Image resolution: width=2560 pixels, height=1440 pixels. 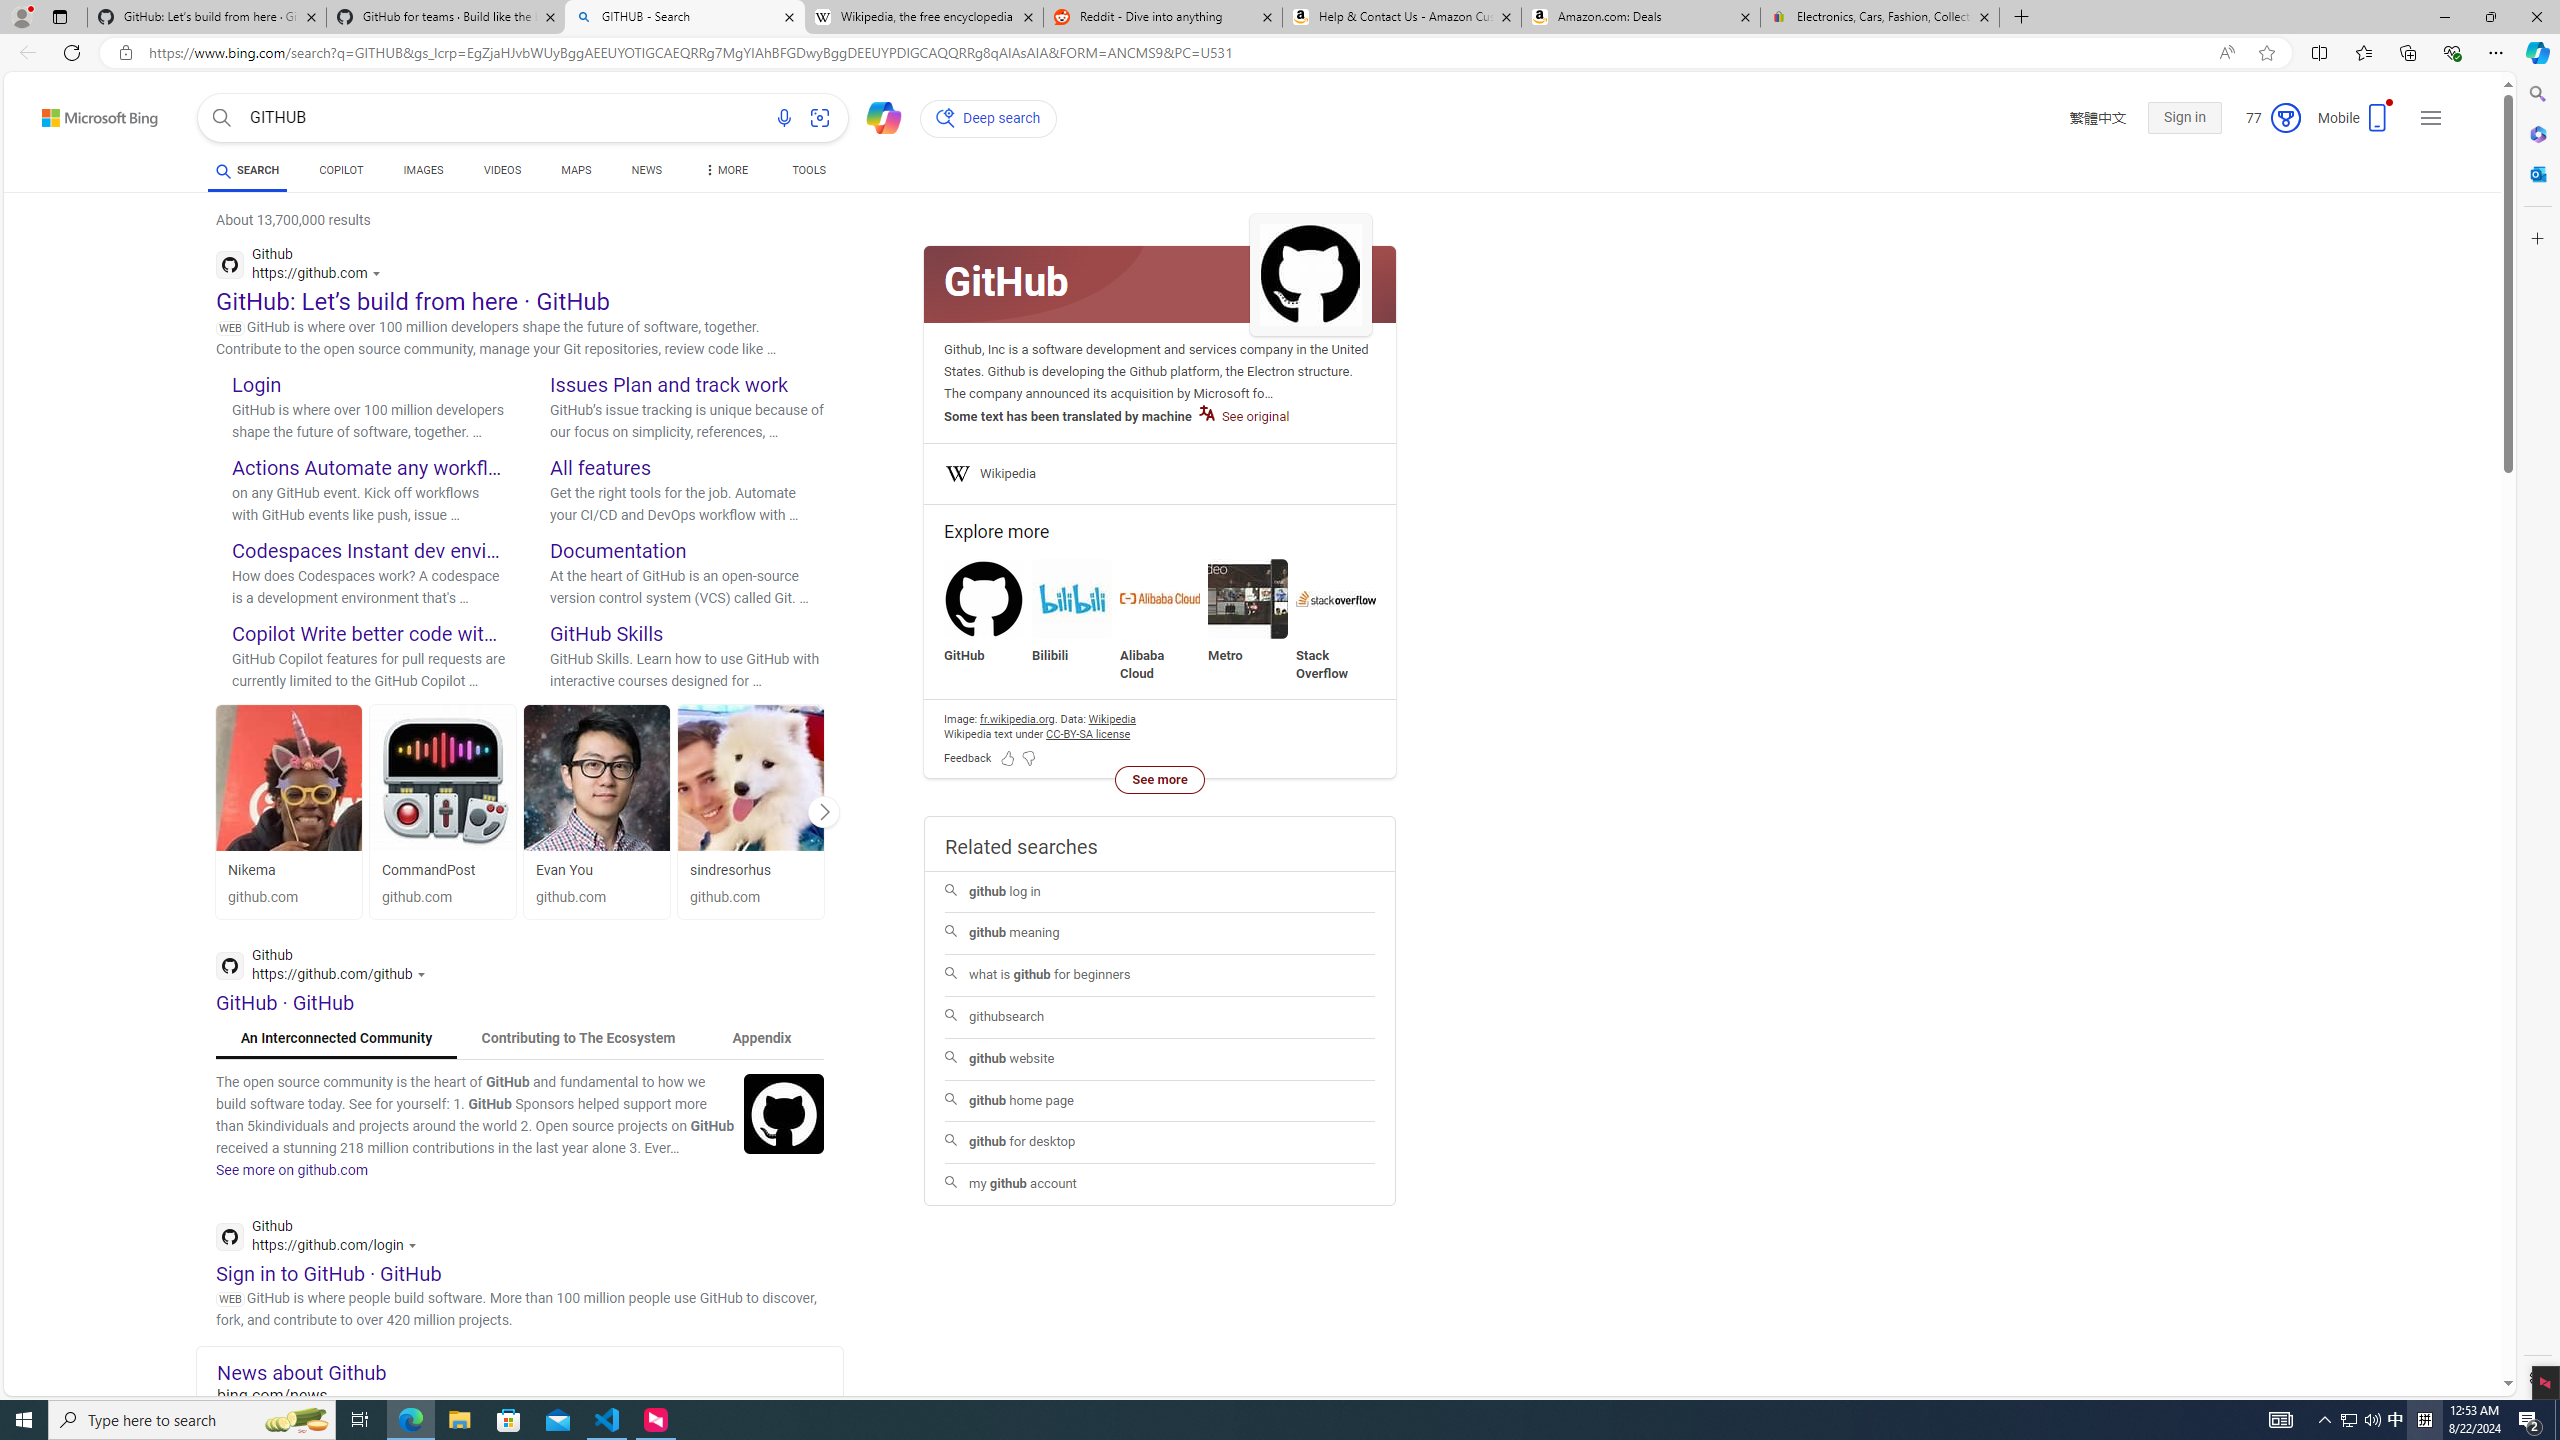 I want to click on Bilibili, so click(x=1071, y=612).